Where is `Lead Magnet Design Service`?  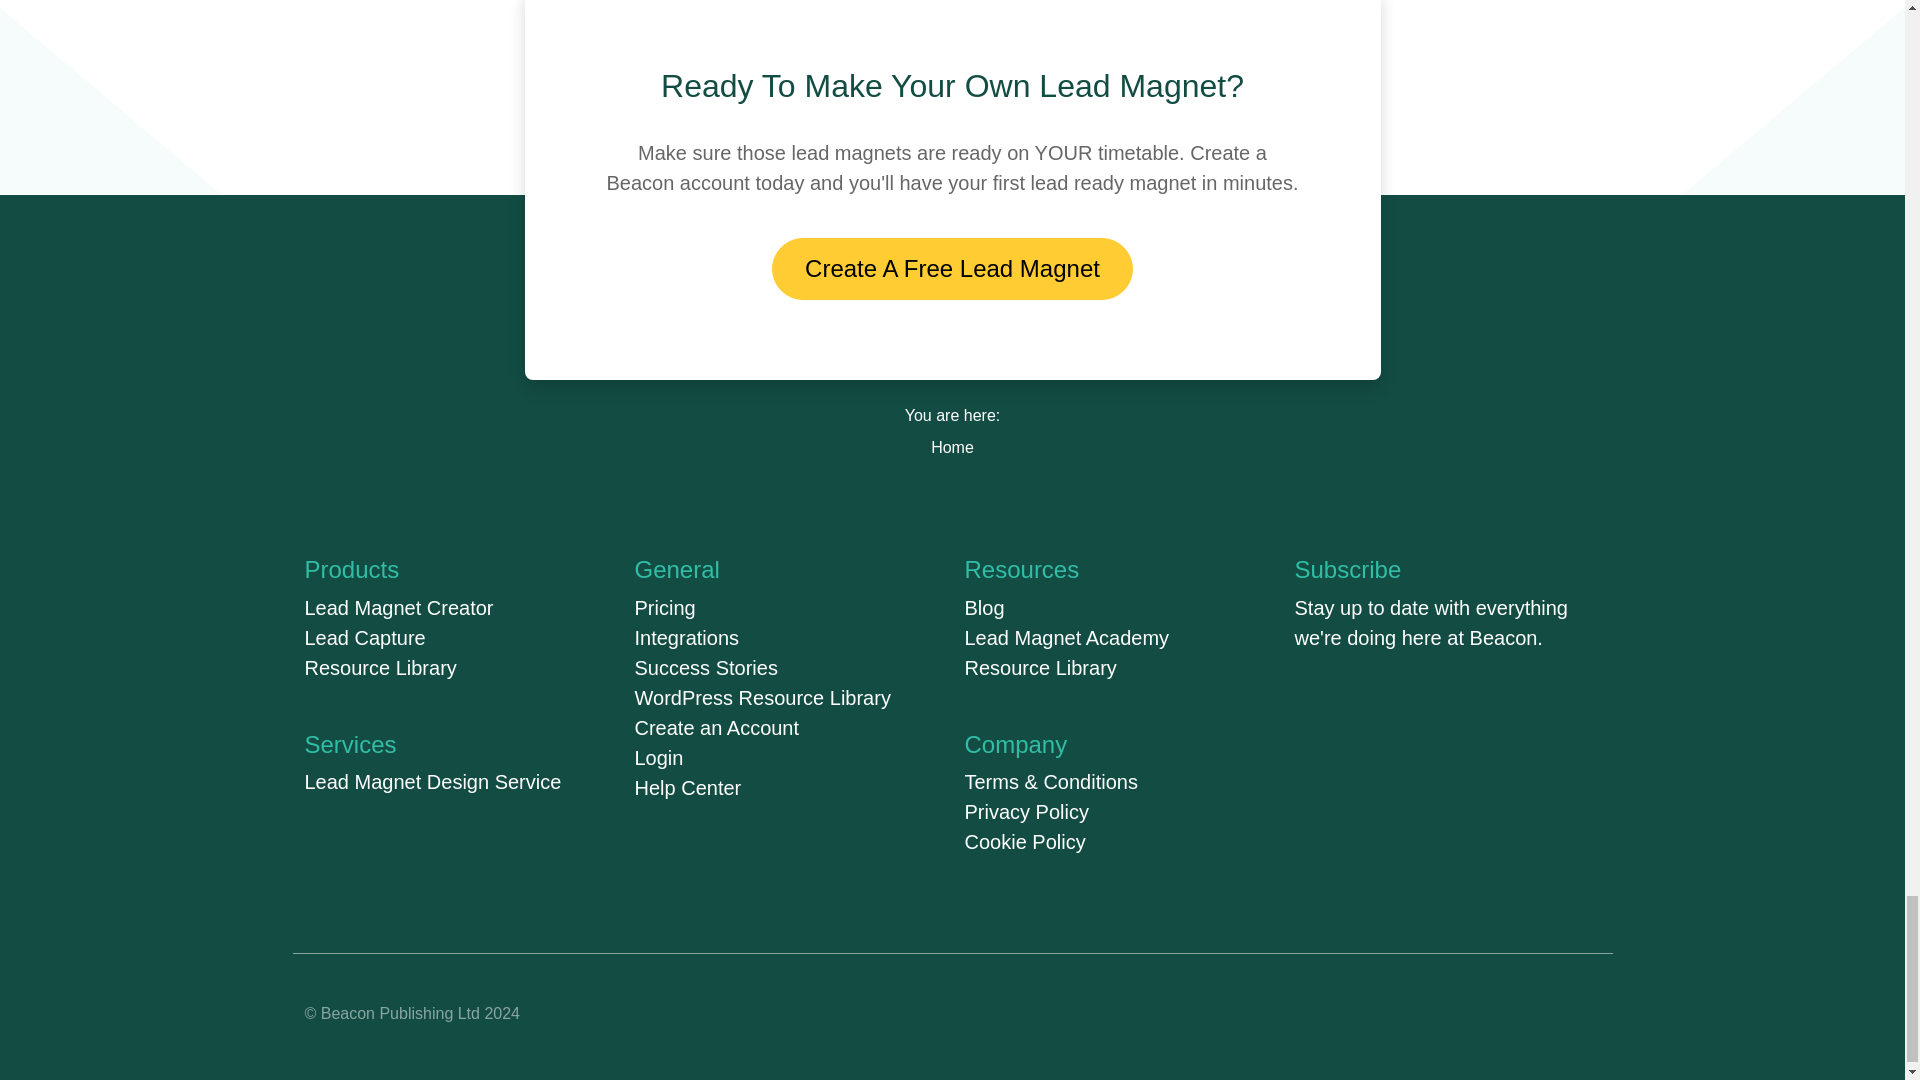 Lead Magnet Design Service is located at coordinates (432, 782).